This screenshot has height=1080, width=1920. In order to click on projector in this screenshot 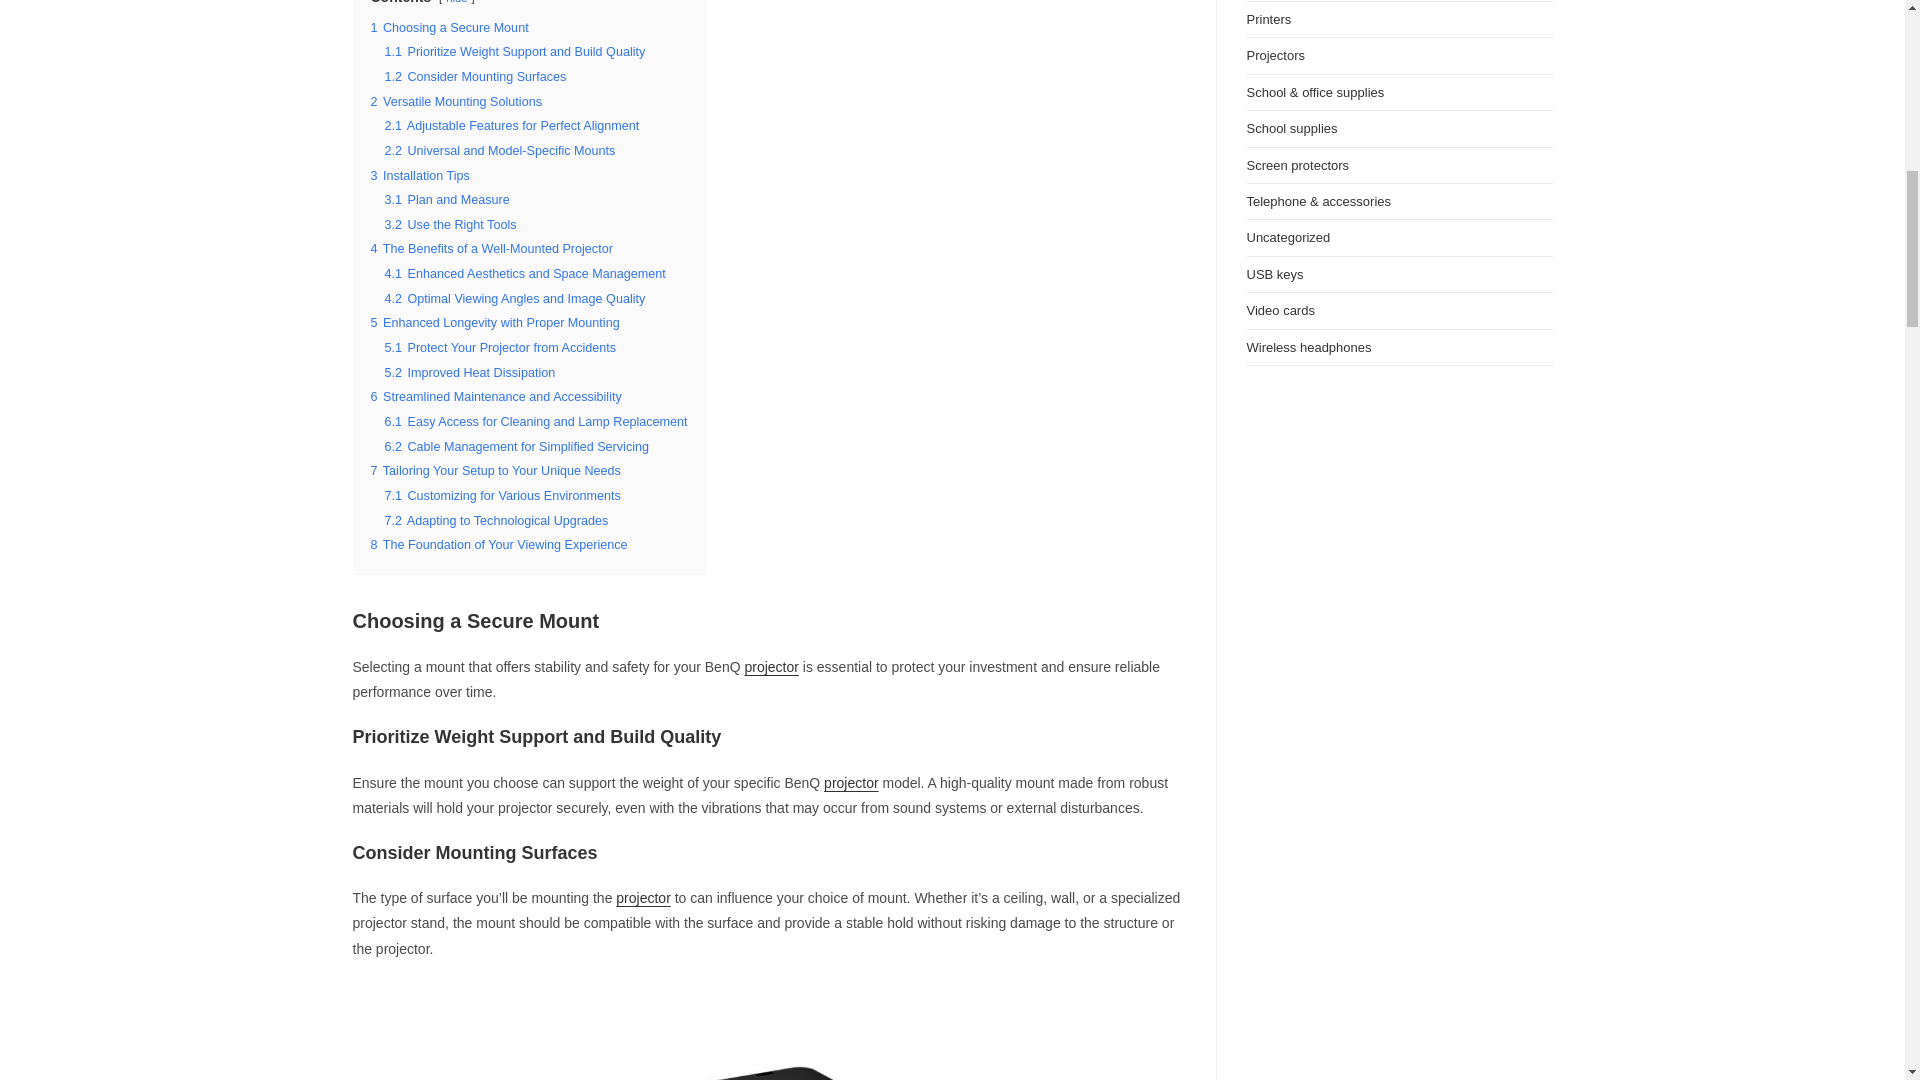, I will do `click(850, 782)`.